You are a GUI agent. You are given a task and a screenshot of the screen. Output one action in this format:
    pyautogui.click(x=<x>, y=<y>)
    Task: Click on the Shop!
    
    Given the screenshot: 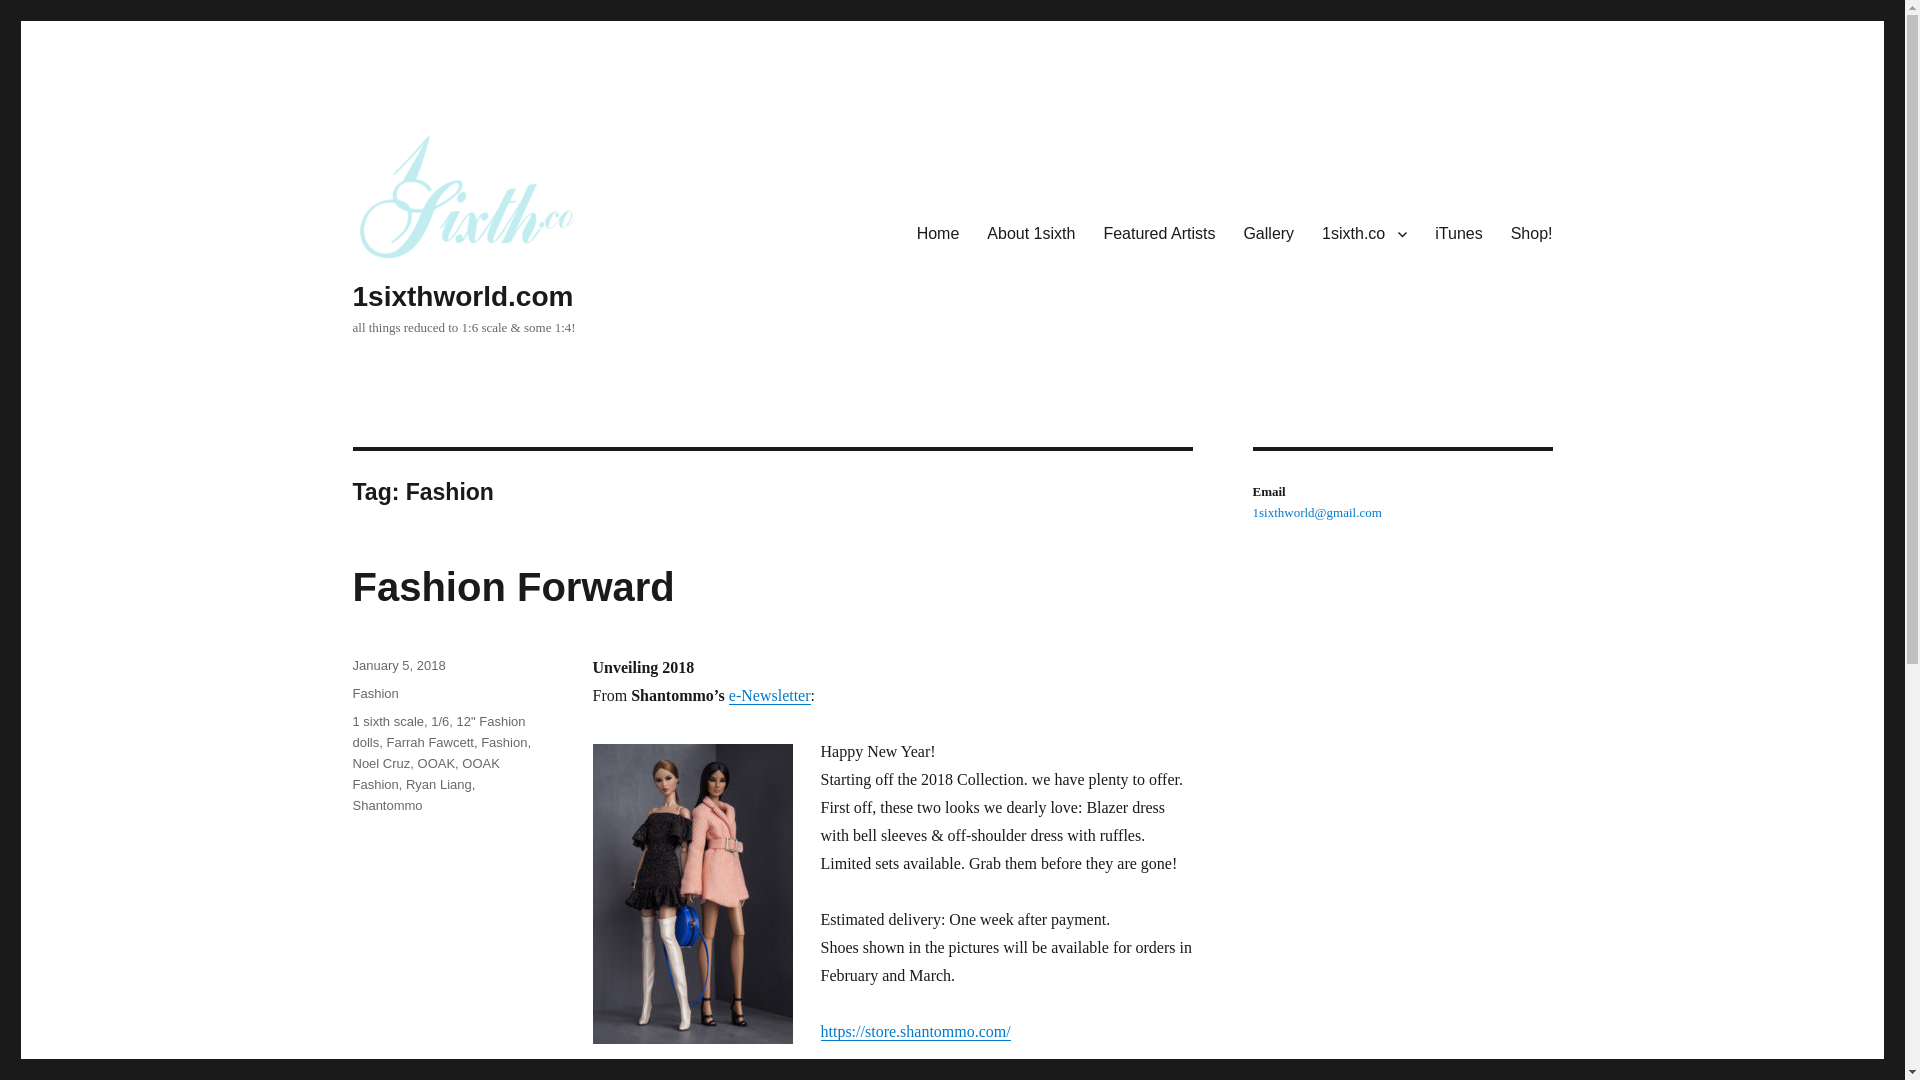 What is the action you would take?
    pyautogui.click(x=1532, y=233)
    